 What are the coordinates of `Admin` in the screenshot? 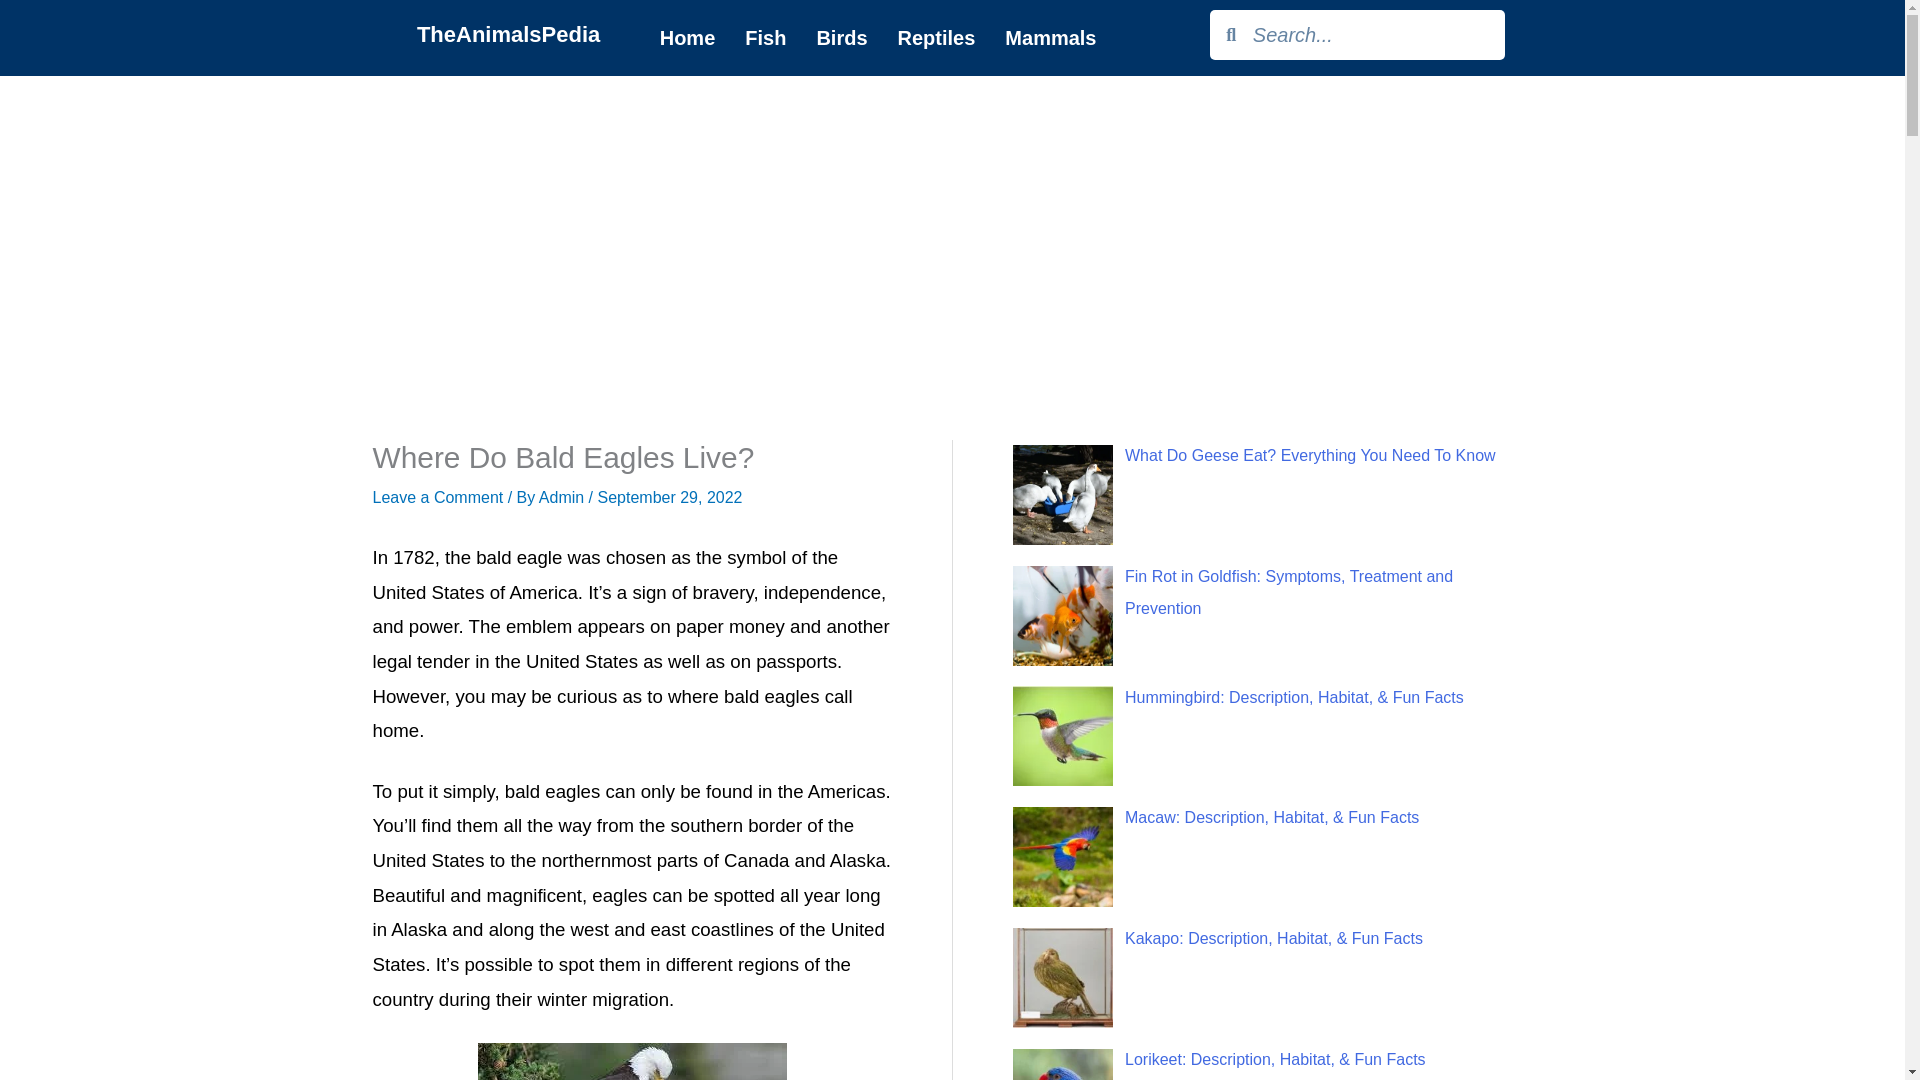 It's located at (564, 498).